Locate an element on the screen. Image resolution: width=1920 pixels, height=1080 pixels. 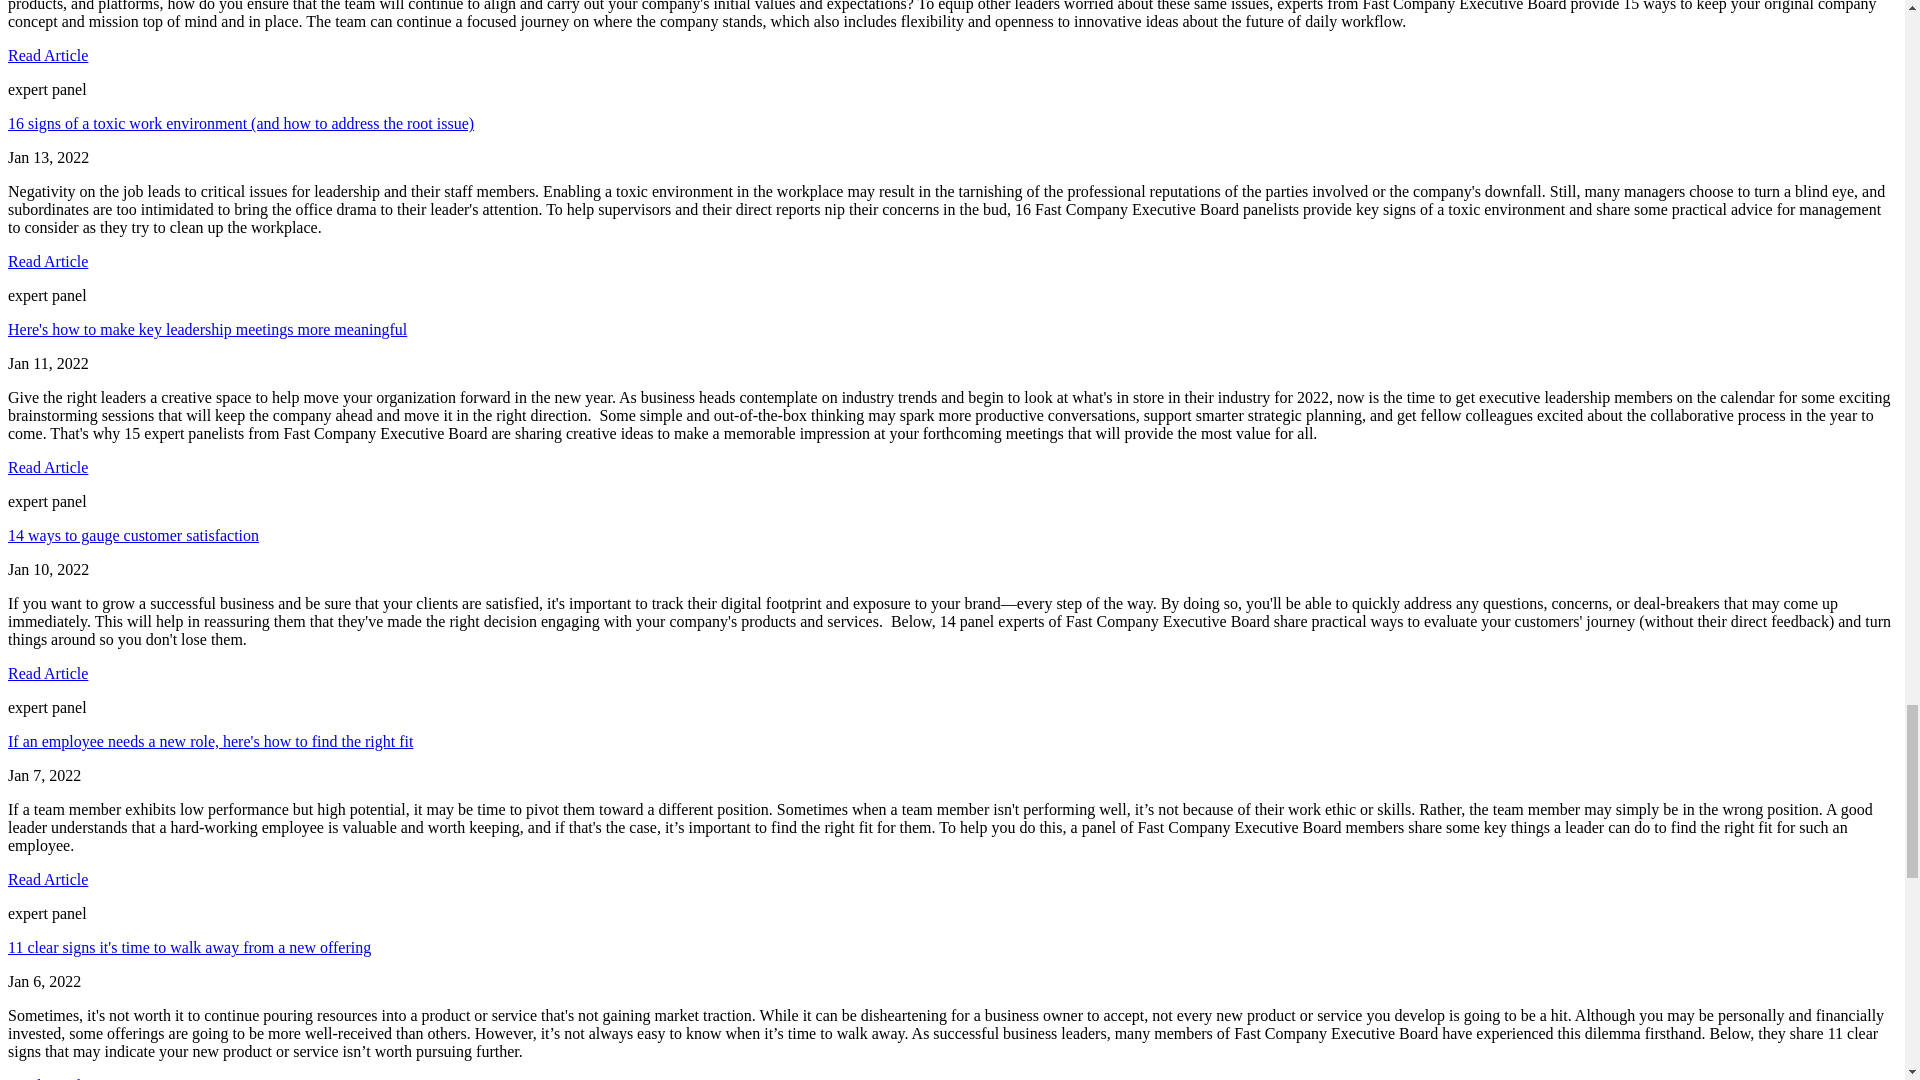
Read Article is located at coordinates (48, 1078).